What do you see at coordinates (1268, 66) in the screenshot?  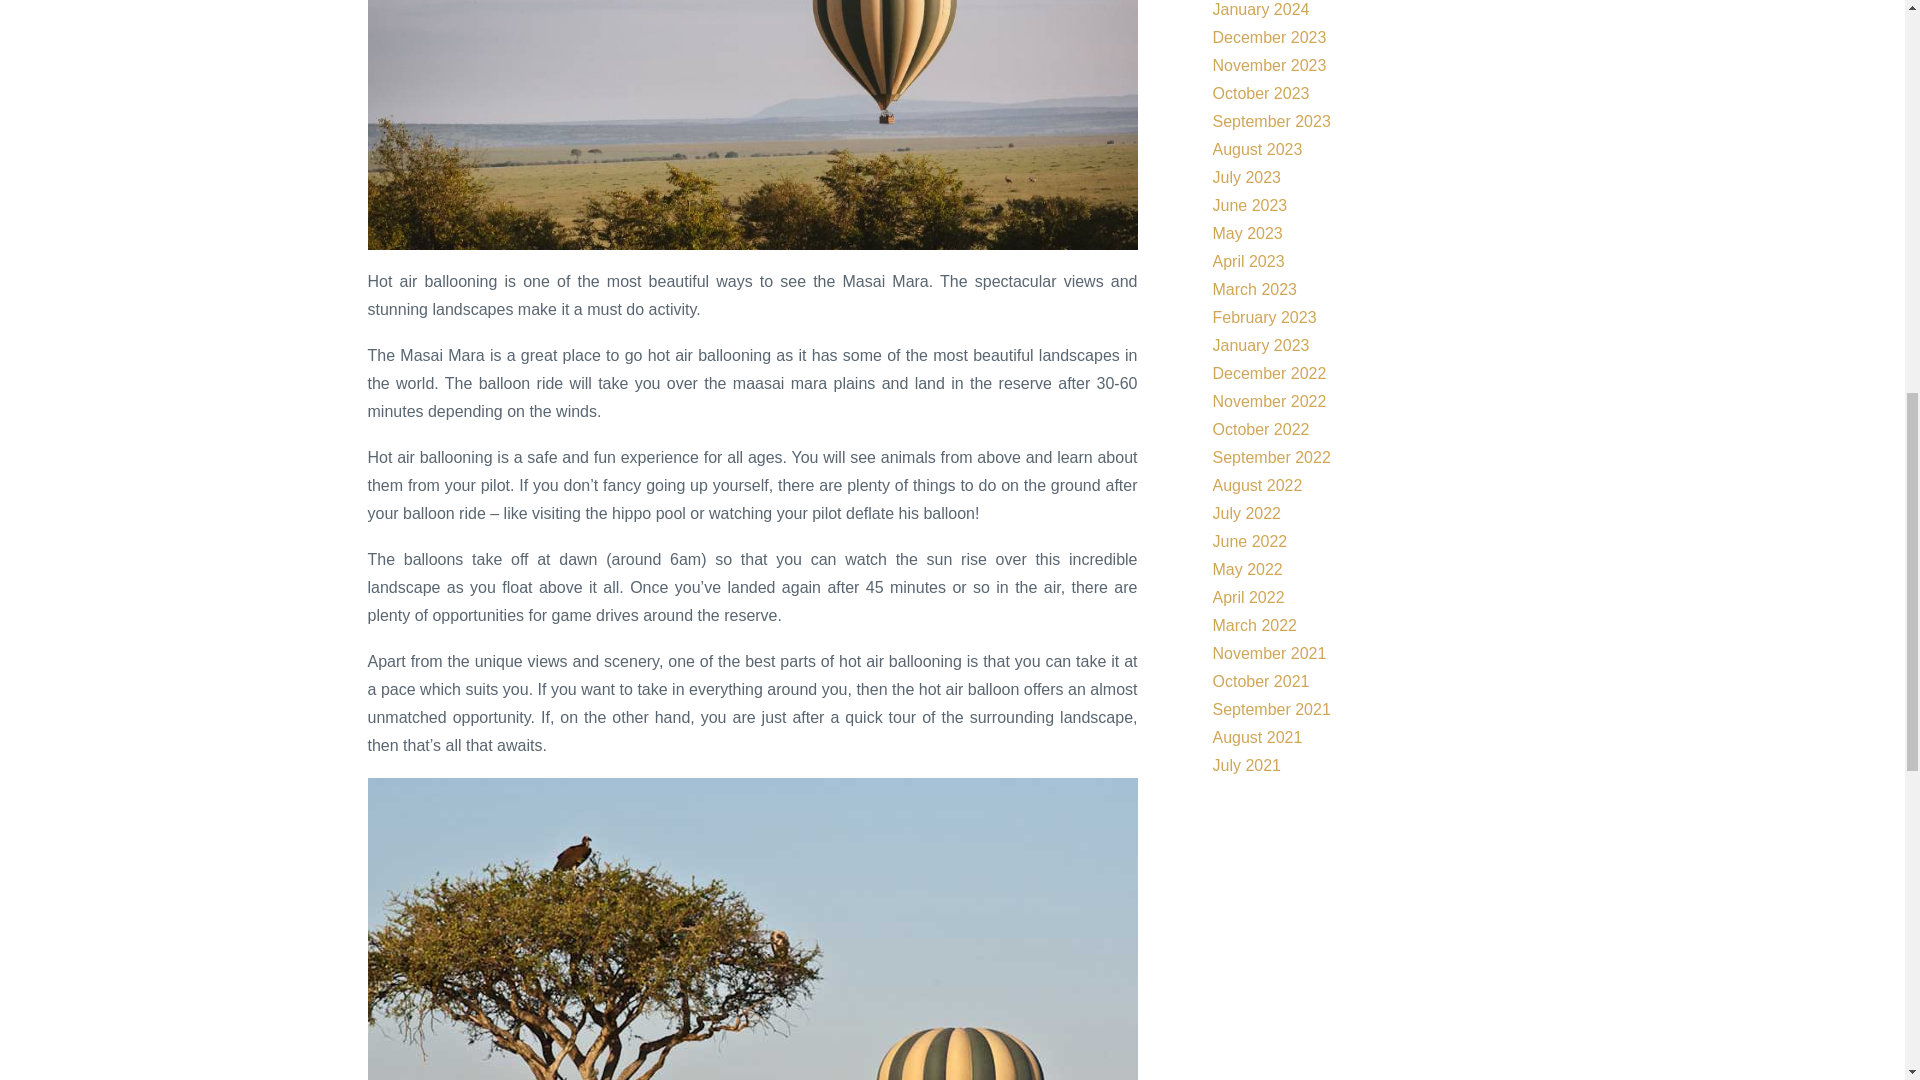 I see `November 2023` at bounding box center [1268, 66].